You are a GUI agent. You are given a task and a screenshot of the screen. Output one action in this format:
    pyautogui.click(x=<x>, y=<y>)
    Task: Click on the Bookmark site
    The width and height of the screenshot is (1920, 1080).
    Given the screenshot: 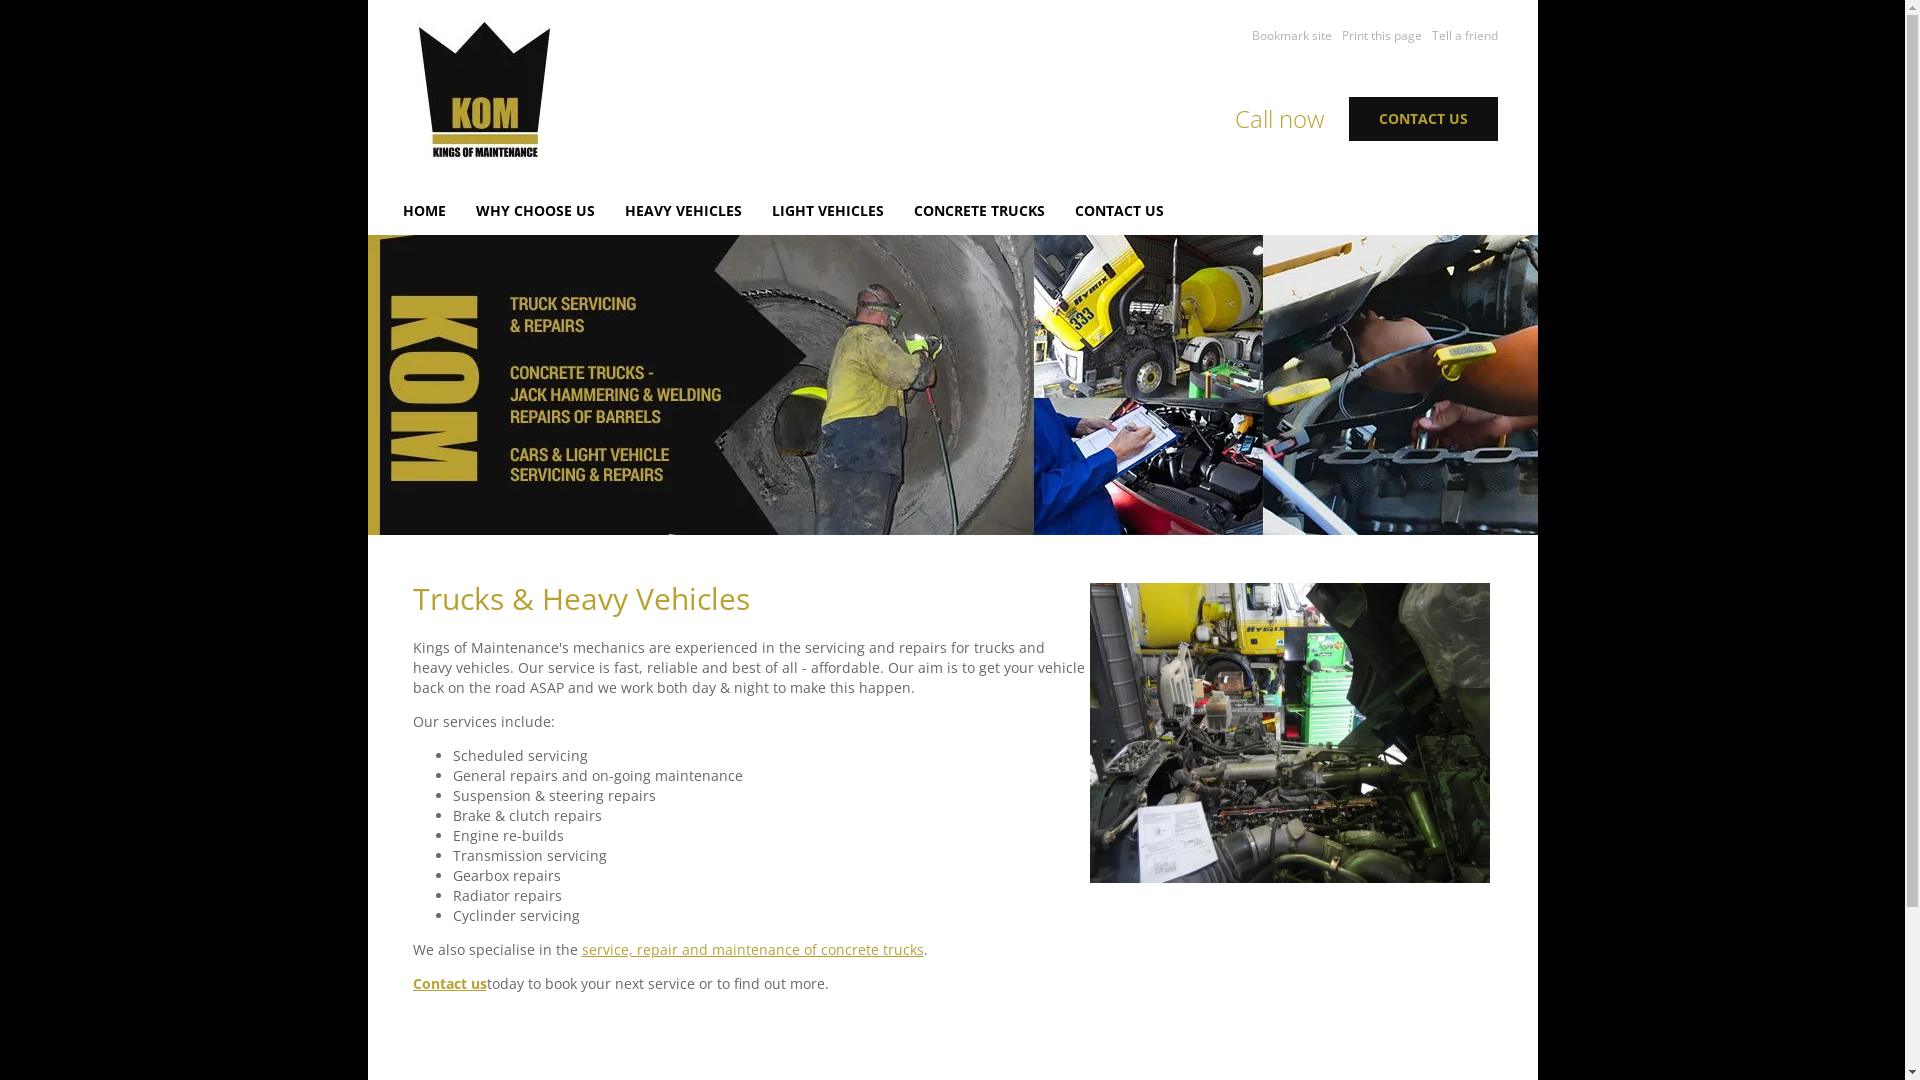 What is the action you would take?
    pyautogui.click(x=1287, y=36)
    